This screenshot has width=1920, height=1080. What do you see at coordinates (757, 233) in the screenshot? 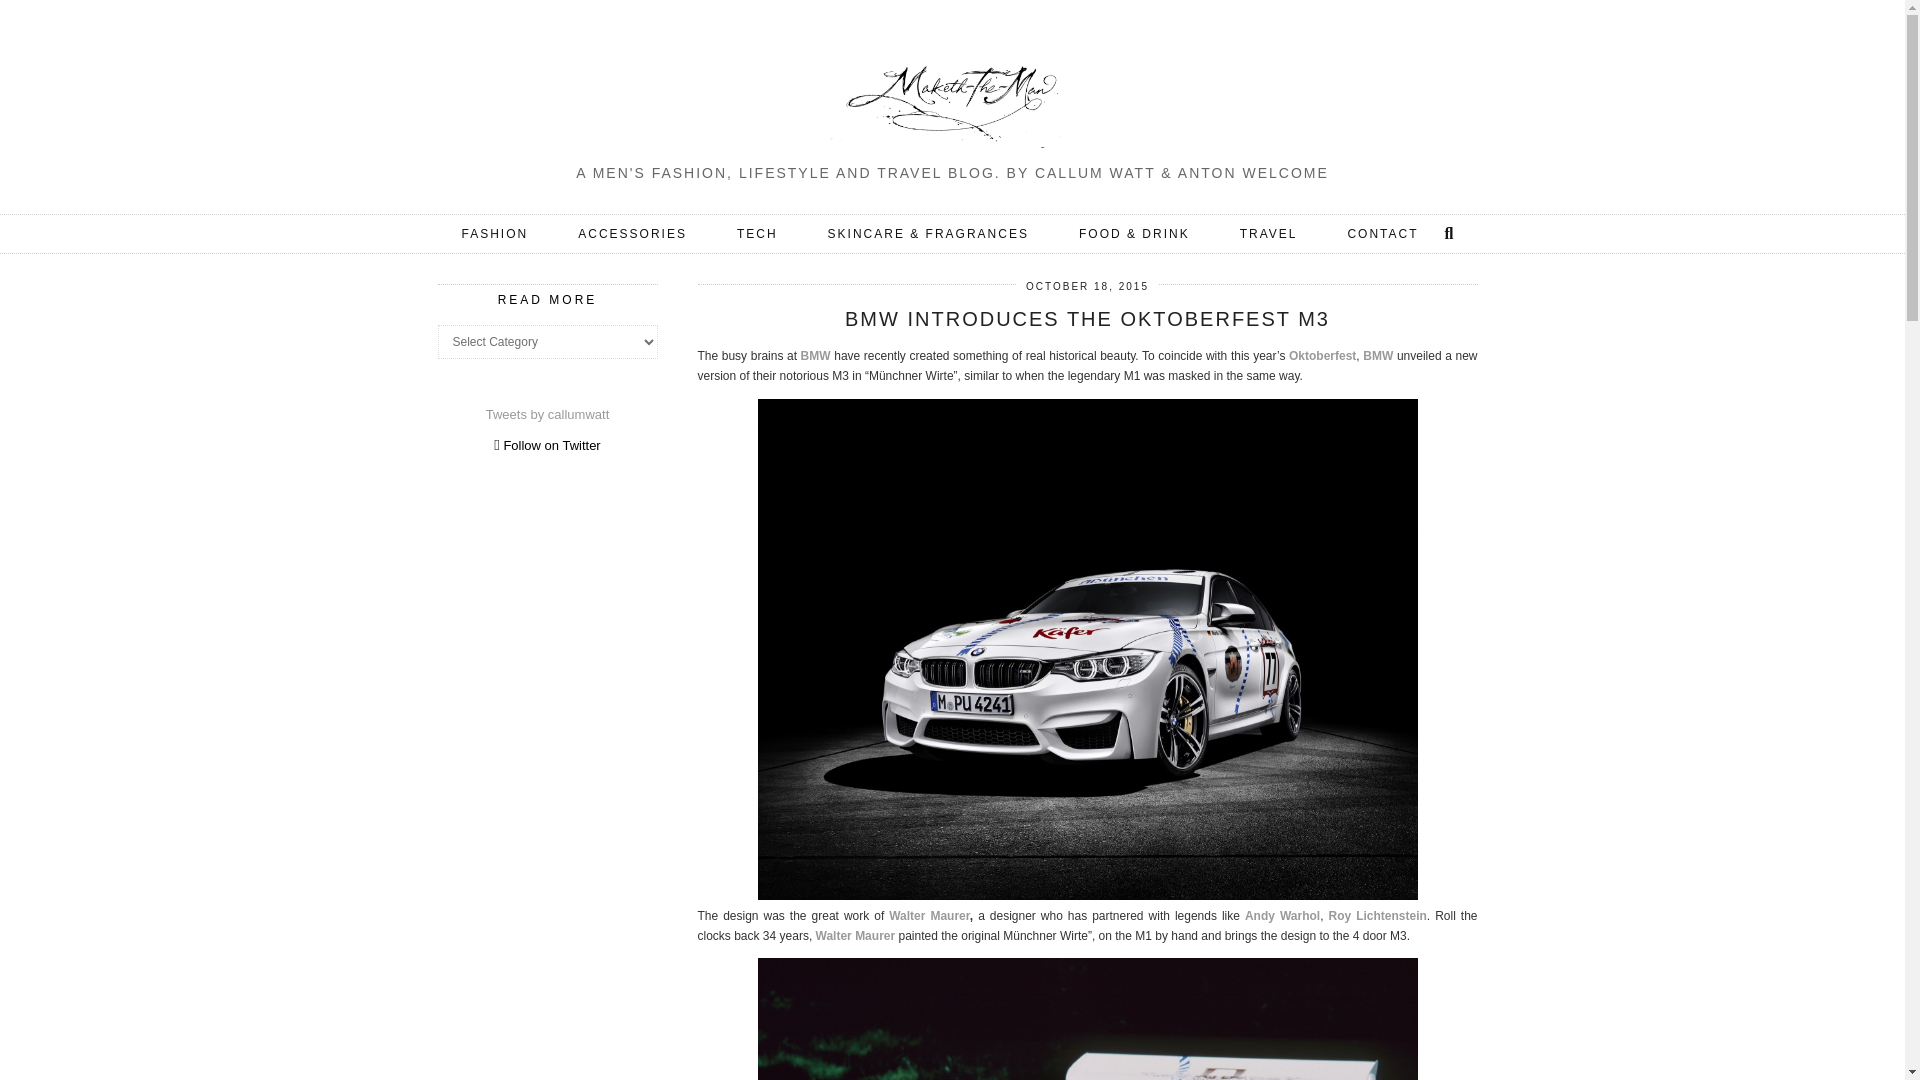
I see `TECH` at bounding box center [757, 233].